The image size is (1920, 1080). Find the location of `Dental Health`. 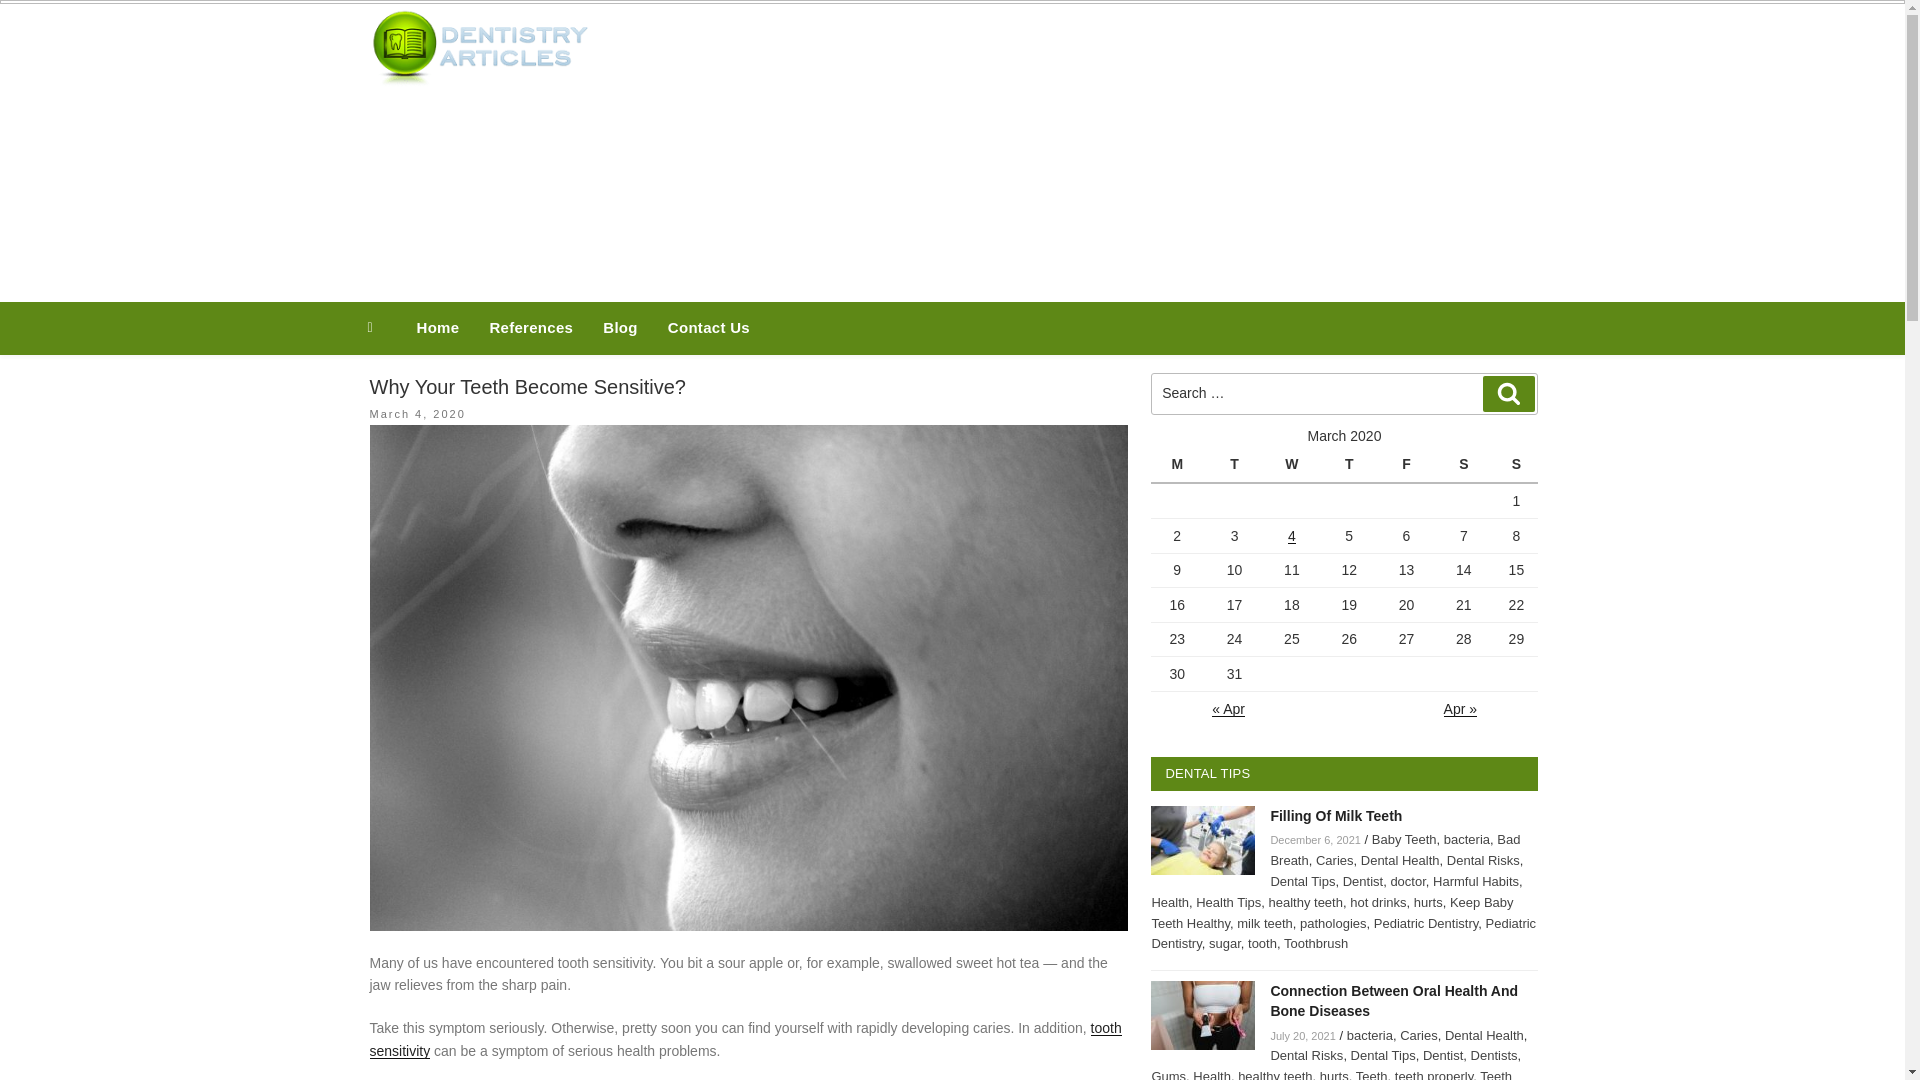

Dental Health is located at coordinates (1400, 860).